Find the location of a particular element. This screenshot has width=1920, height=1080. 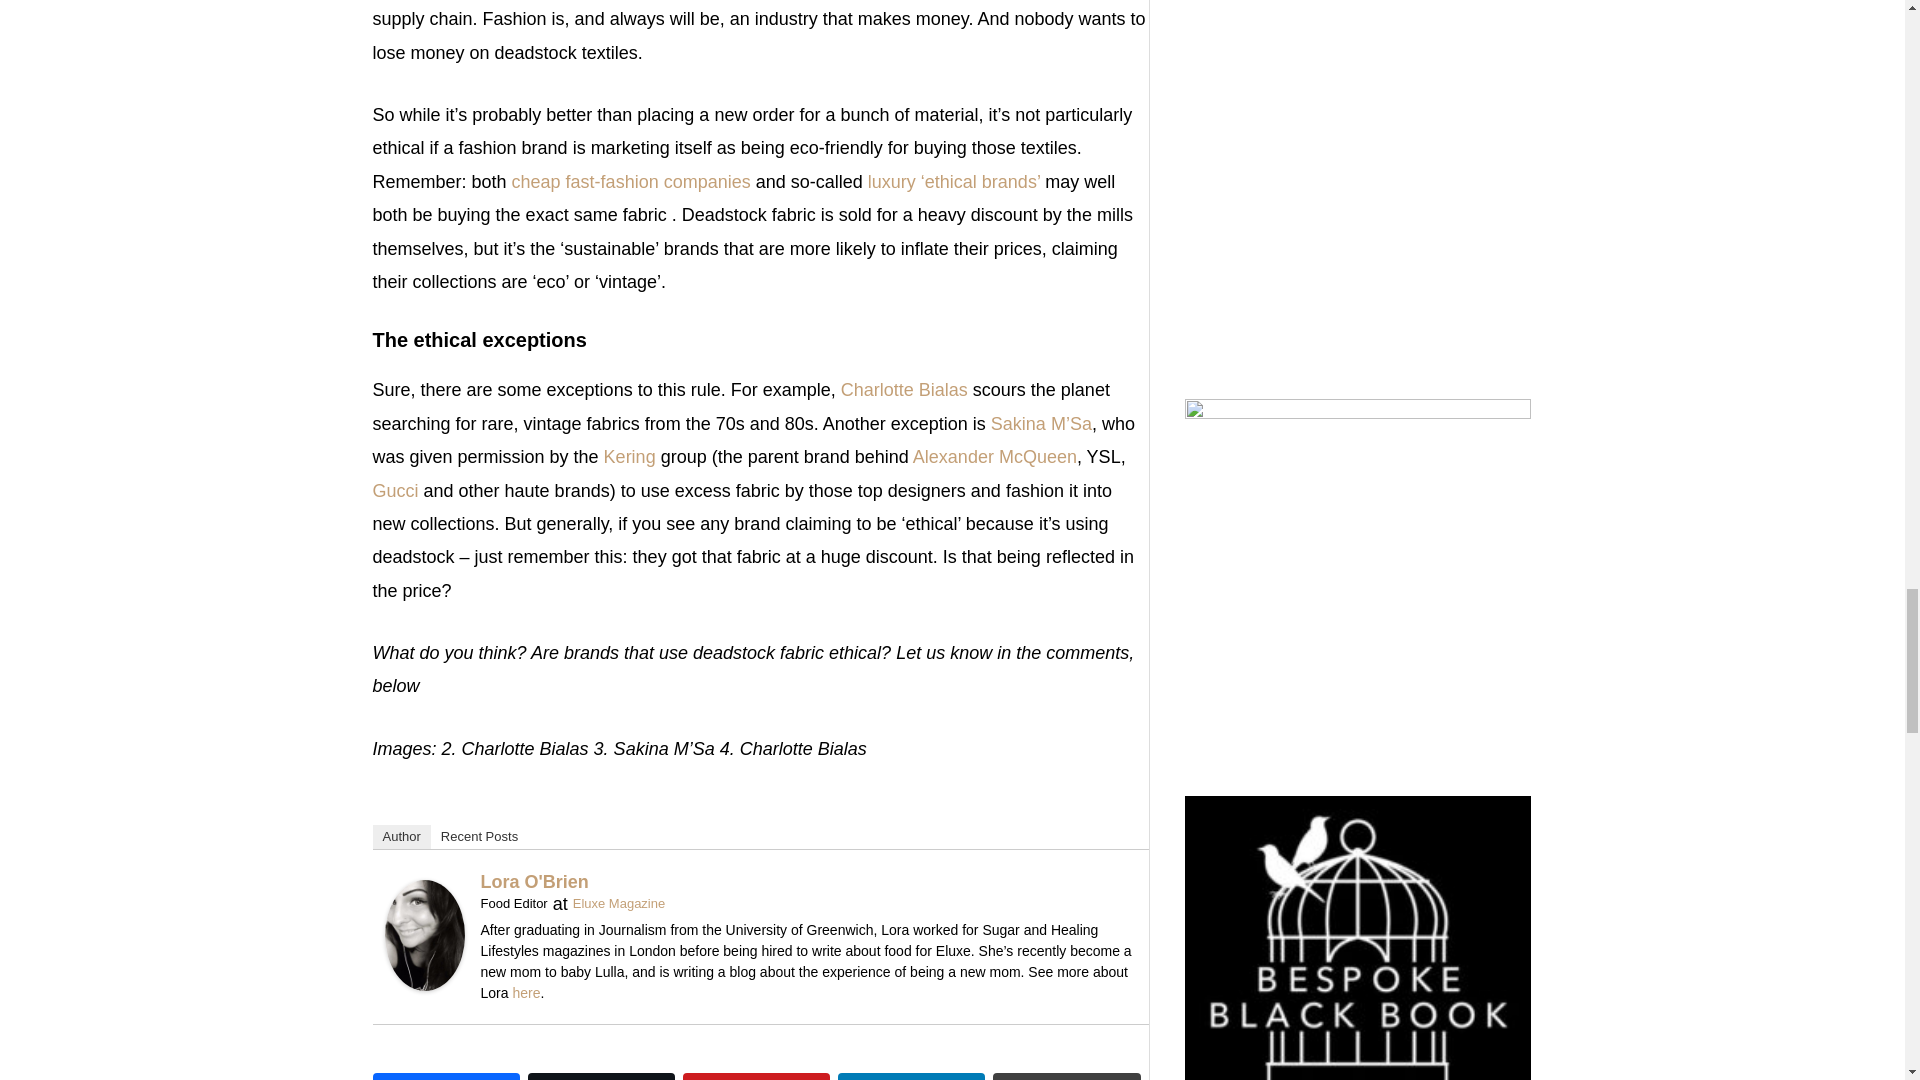

Share on Facebook is located at coordinates (445, 1076).